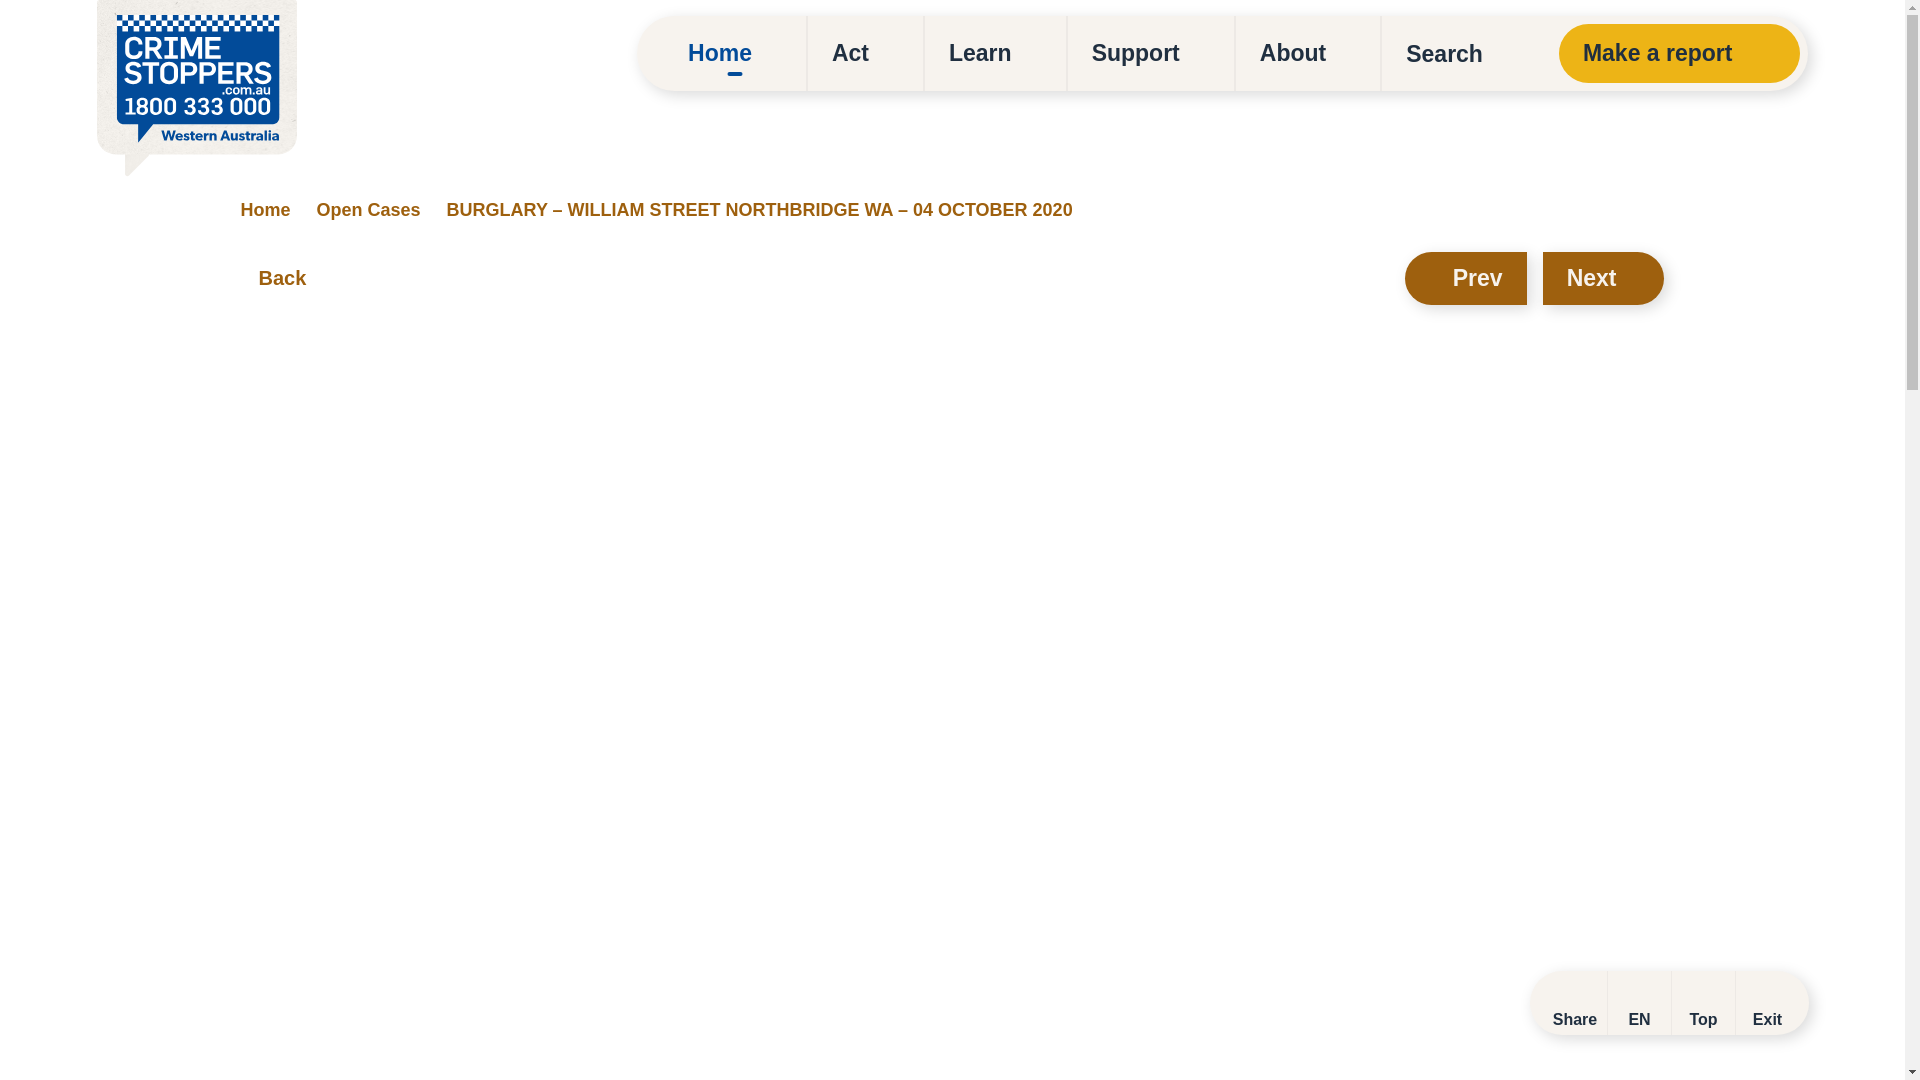 This screenshot has width=1920, height=1080. Describe the element at coordinates (866, 53) in the screenshot. I see `Act` at that location.